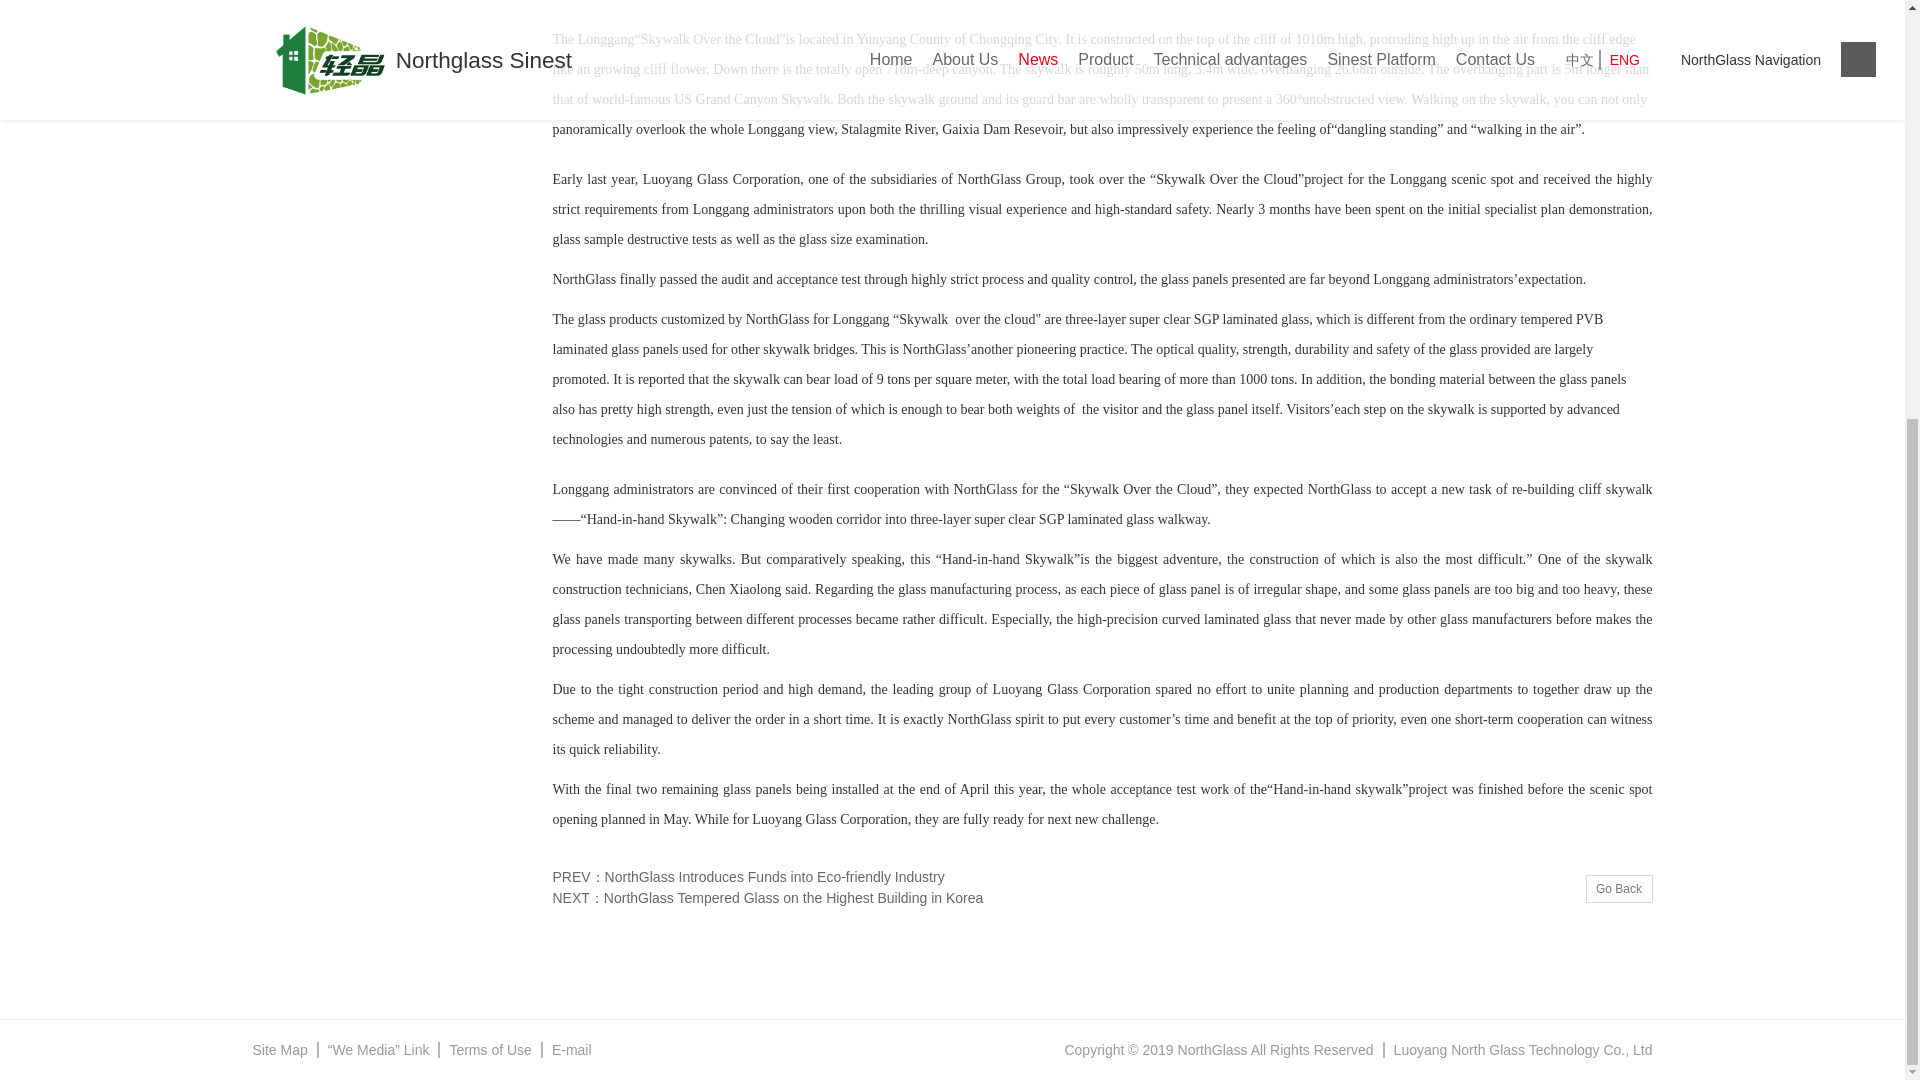  What do you see at coordinates (284, 1050) in the screenshot?
I see `Site Map` at bounding box center [284, 1050].